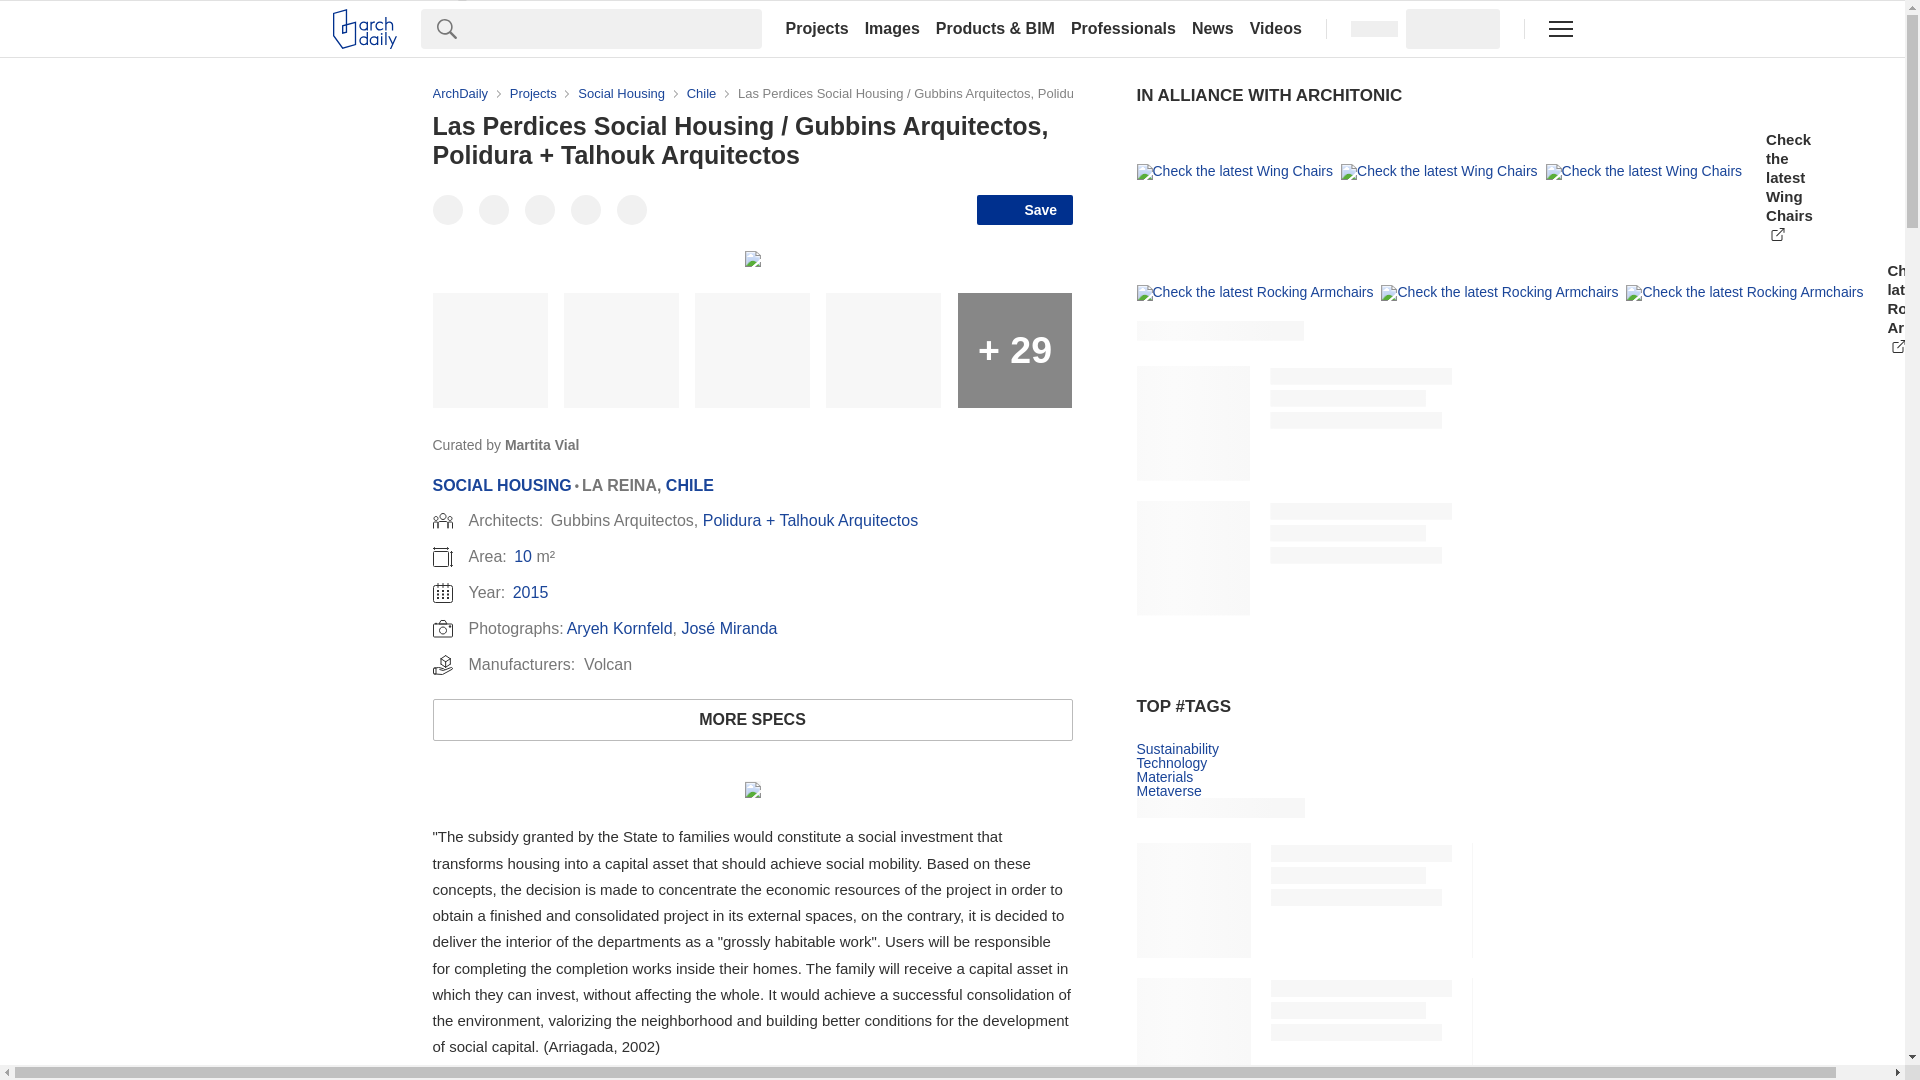 The image size is (1920, 1080). I want to click on Projects, so click(816, 28).